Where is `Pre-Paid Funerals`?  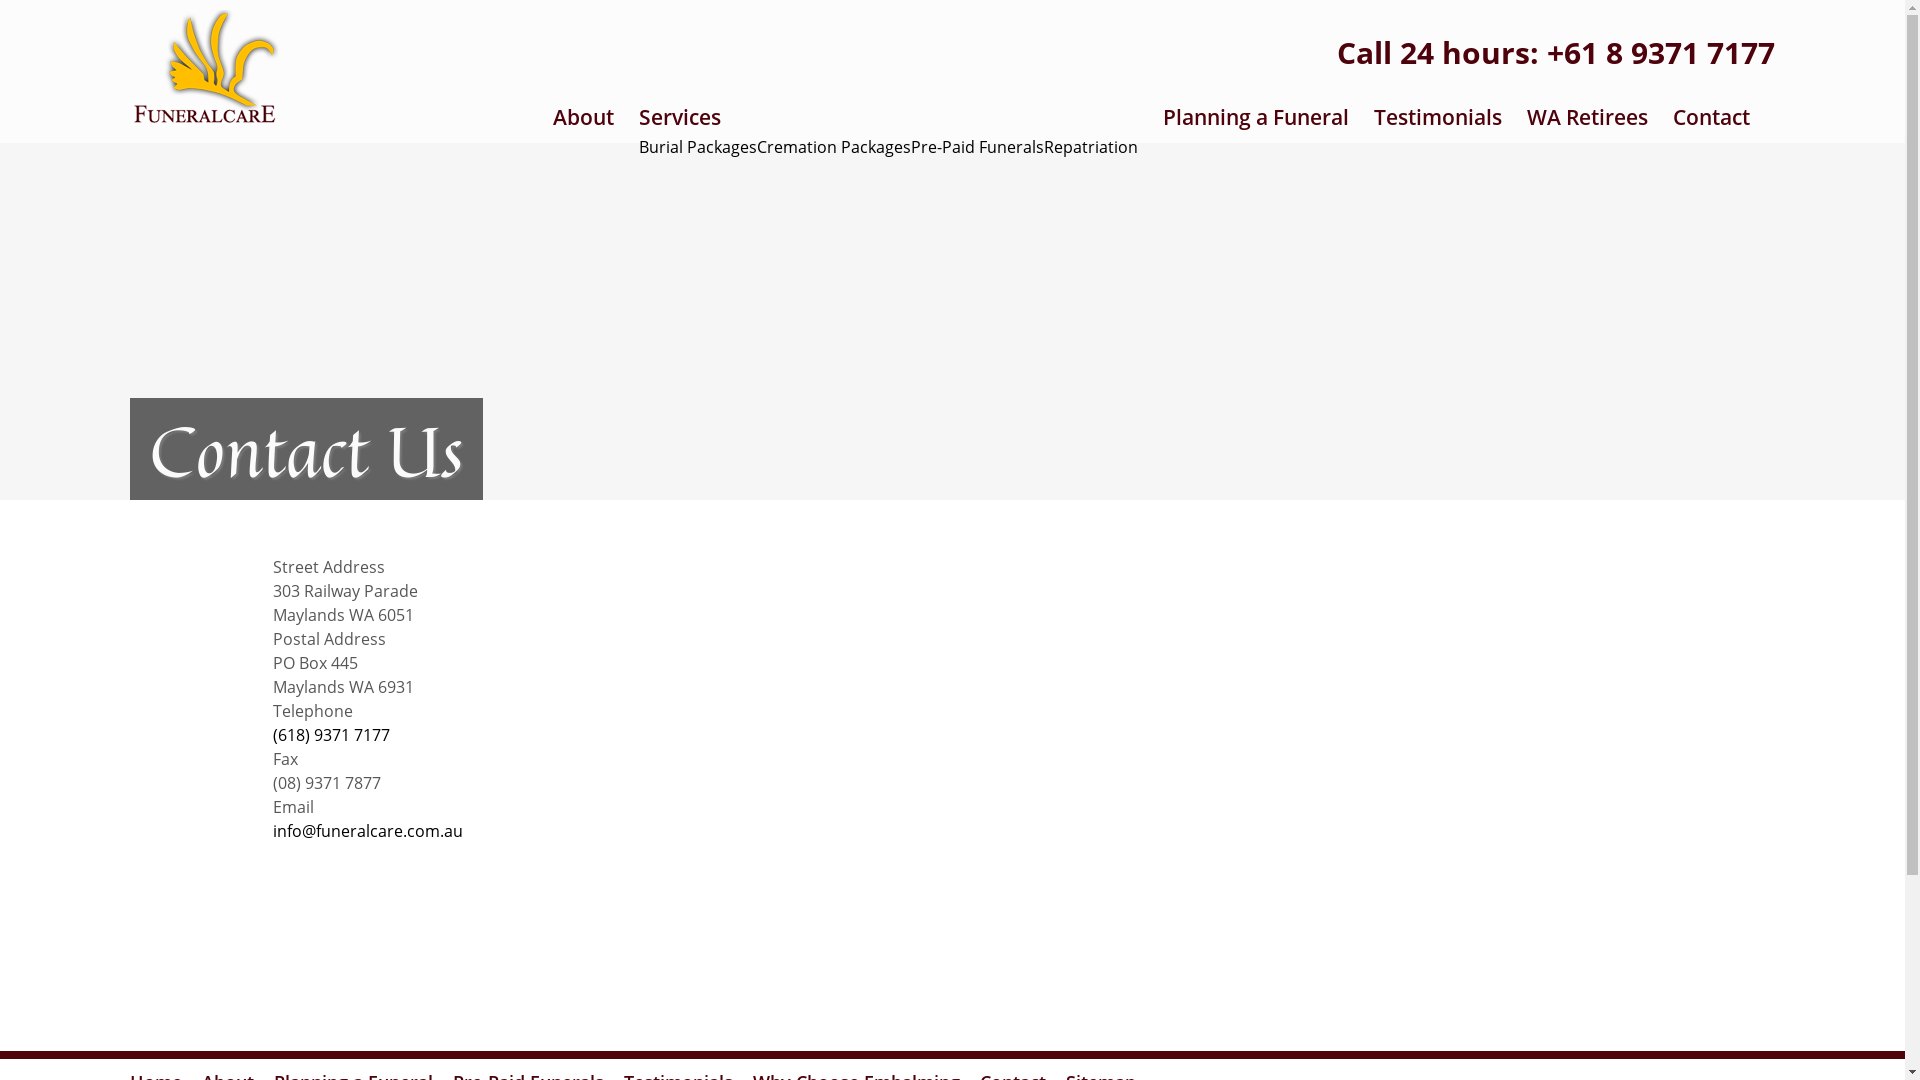 Pre-Paid Funerals is located at coordinates (978, 147).